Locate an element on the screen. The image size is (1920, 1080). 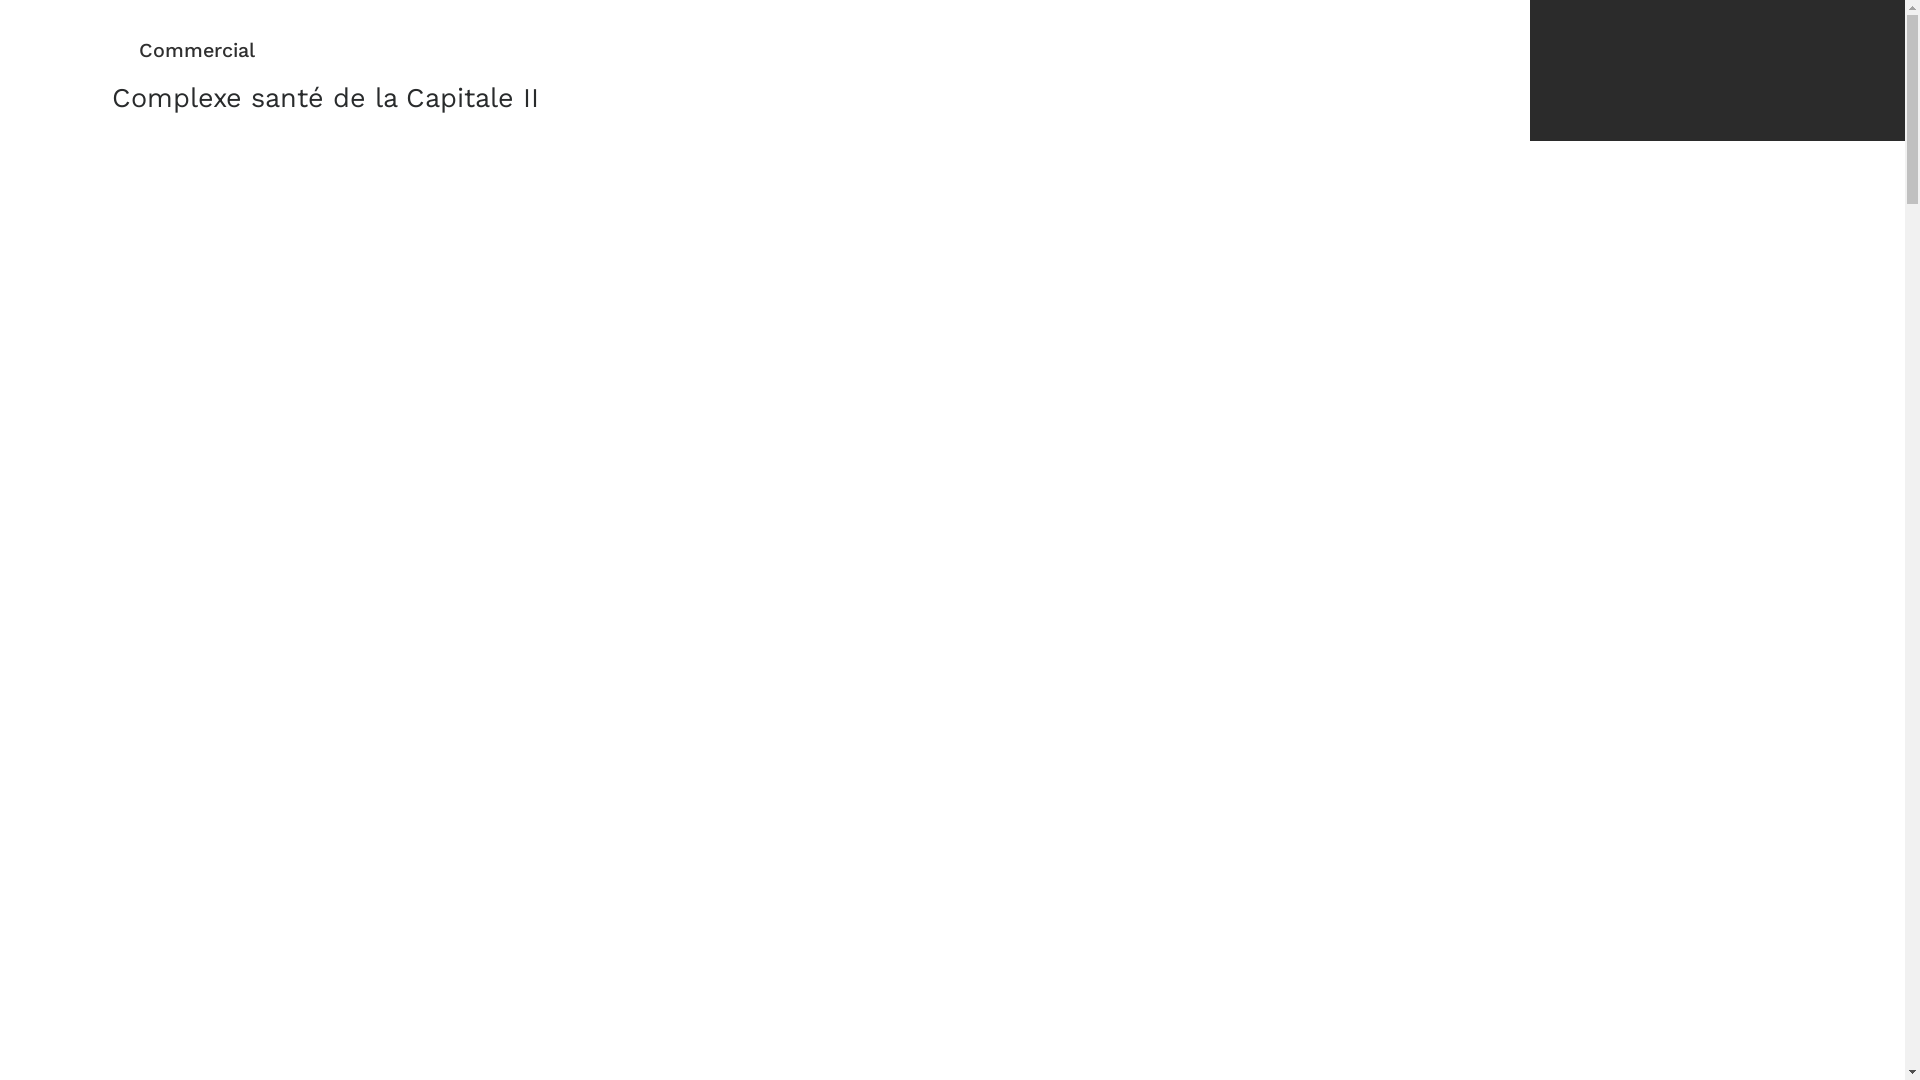
MENU is located at coordinates (1830, 76).